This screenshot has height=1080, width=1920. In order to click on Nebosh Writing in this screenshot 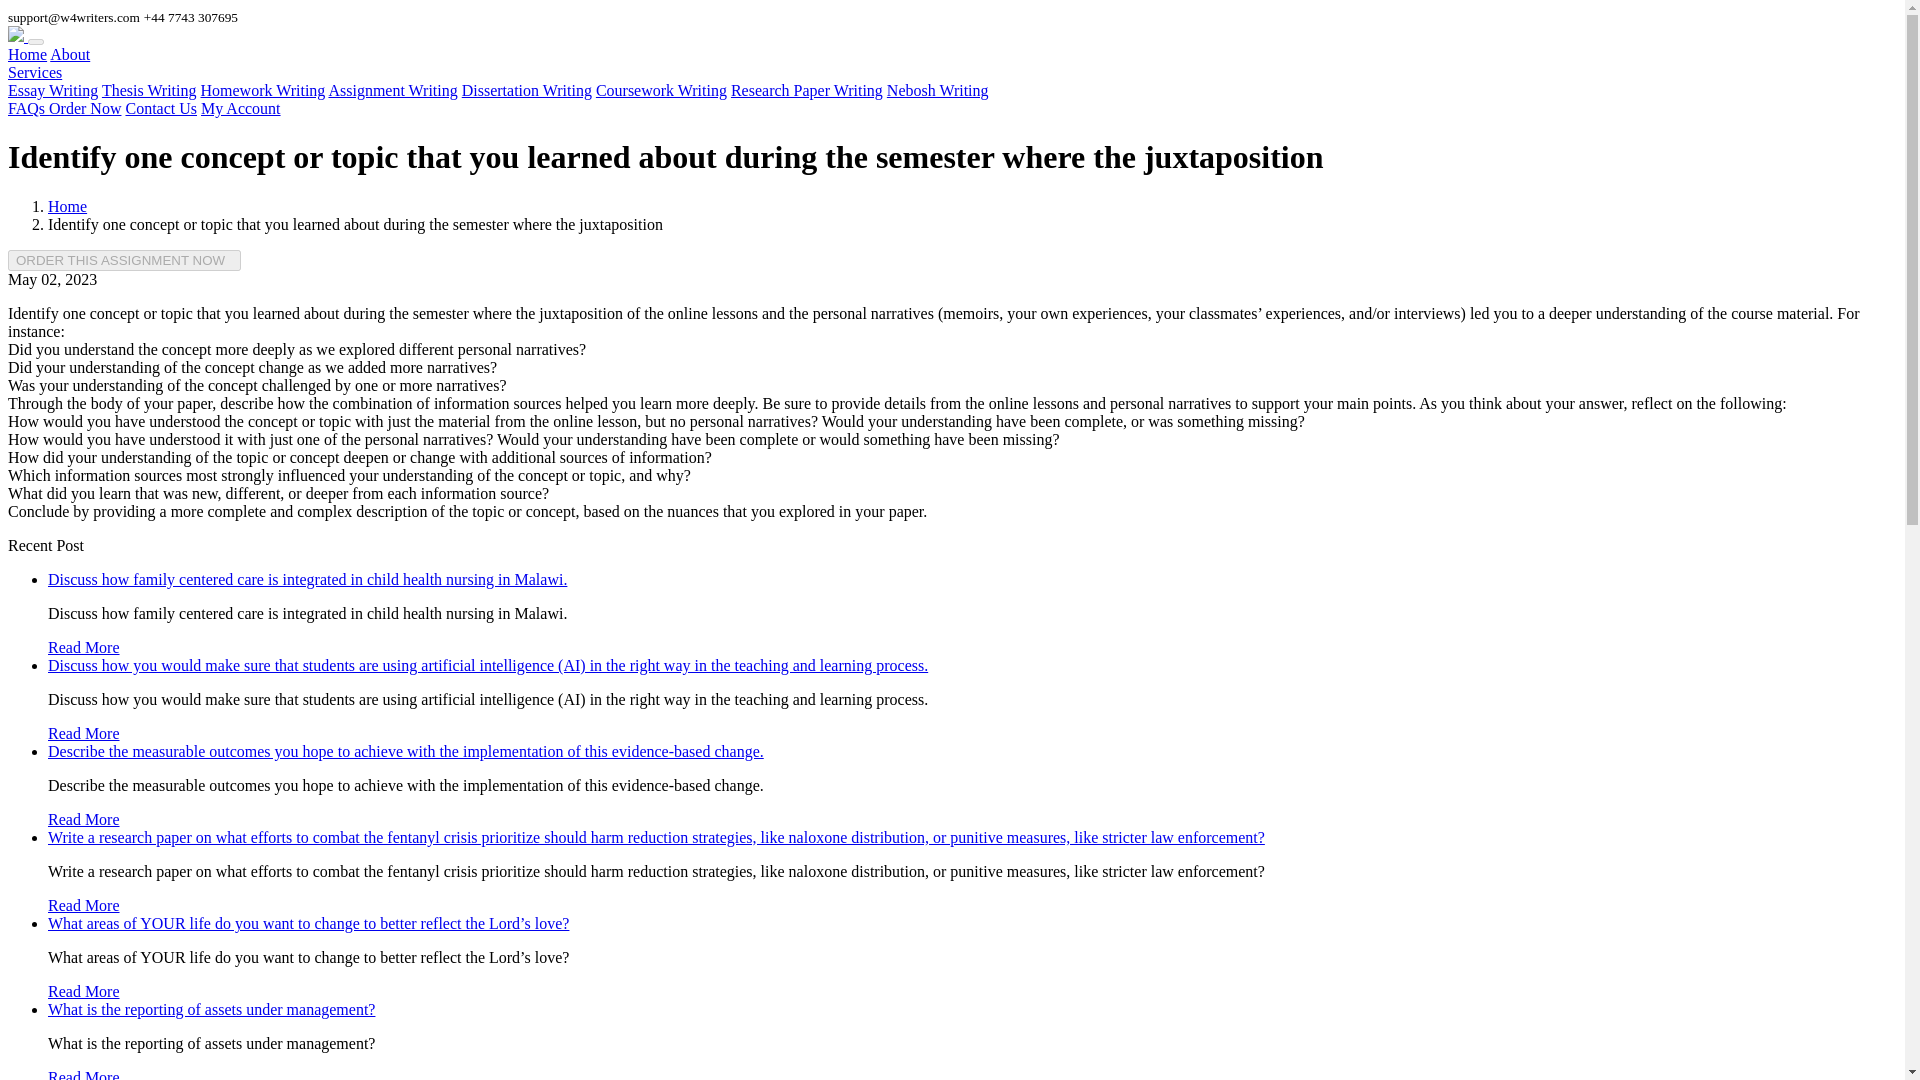, I will do `click(938, 90)`.